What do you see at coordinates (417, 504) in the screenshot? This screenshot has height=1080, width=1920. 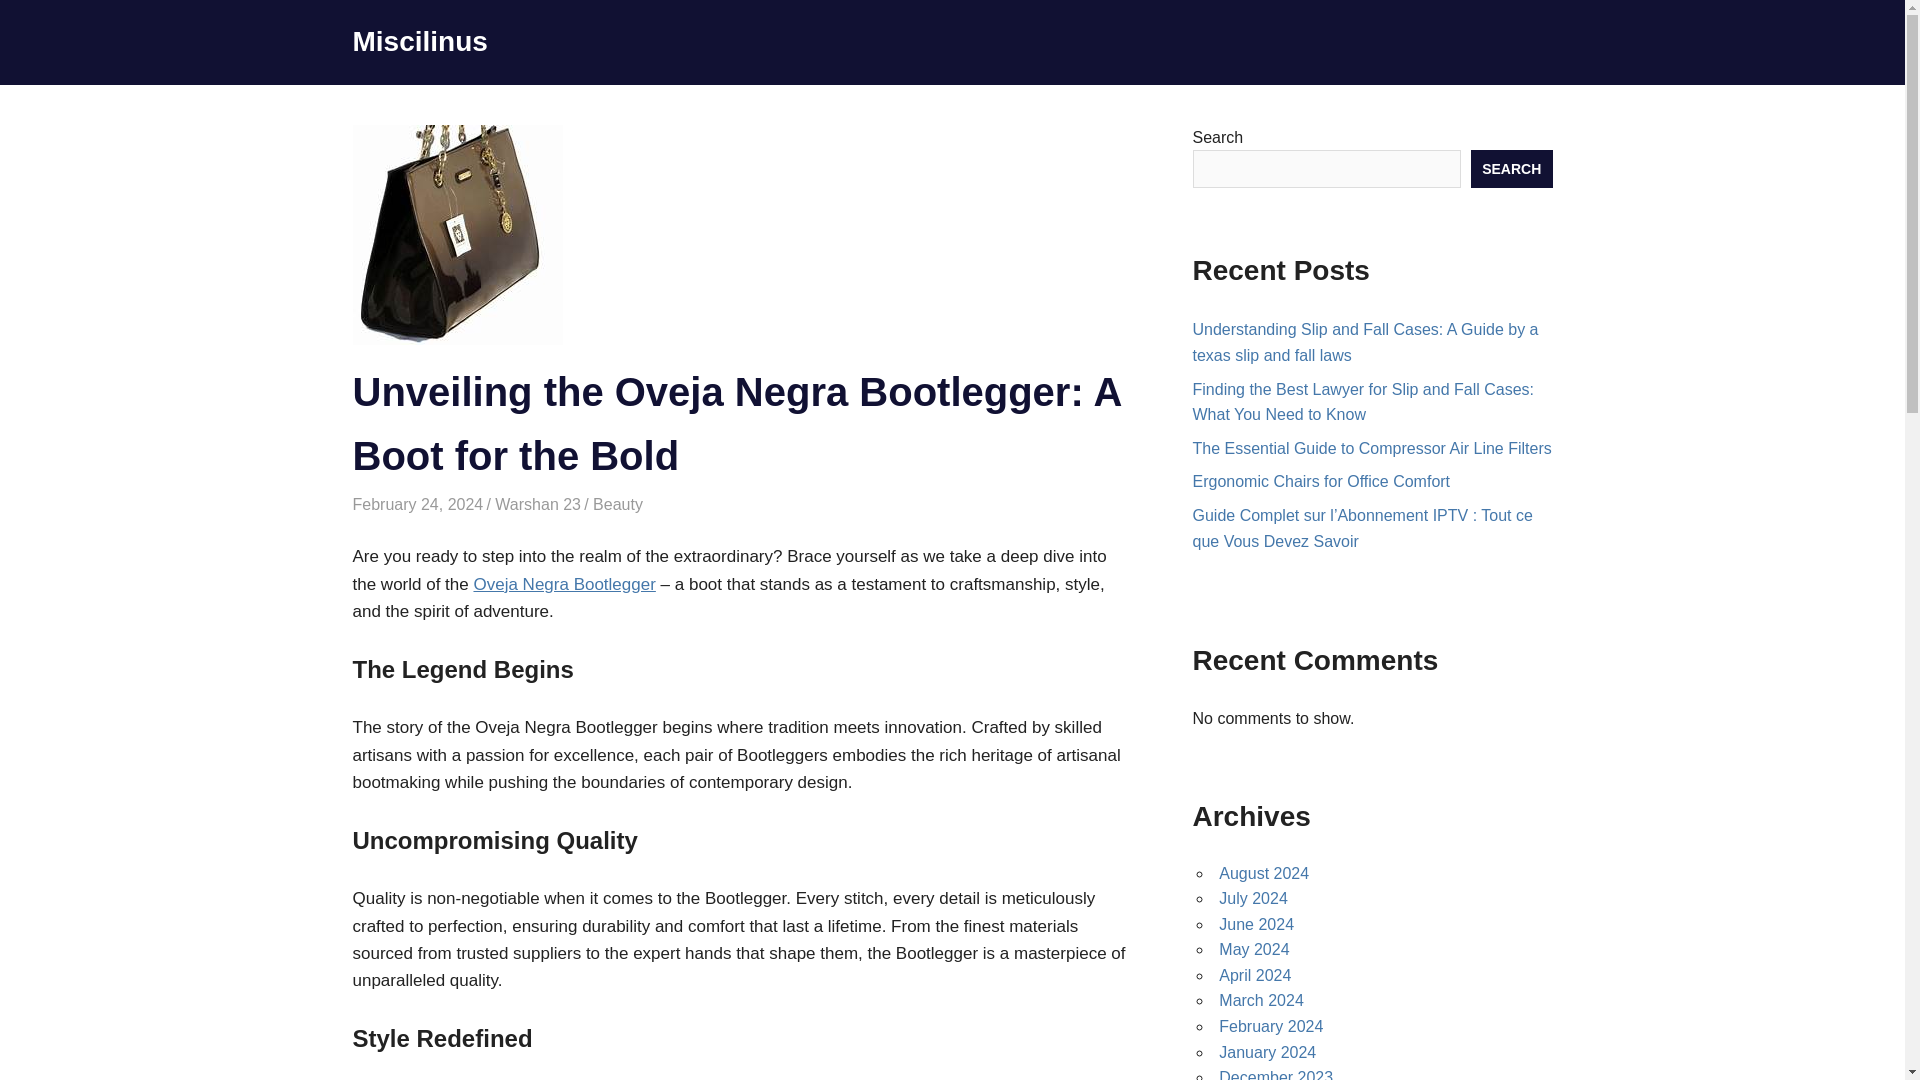 I see `February 24, 2024` at bounding box center [417, 504].